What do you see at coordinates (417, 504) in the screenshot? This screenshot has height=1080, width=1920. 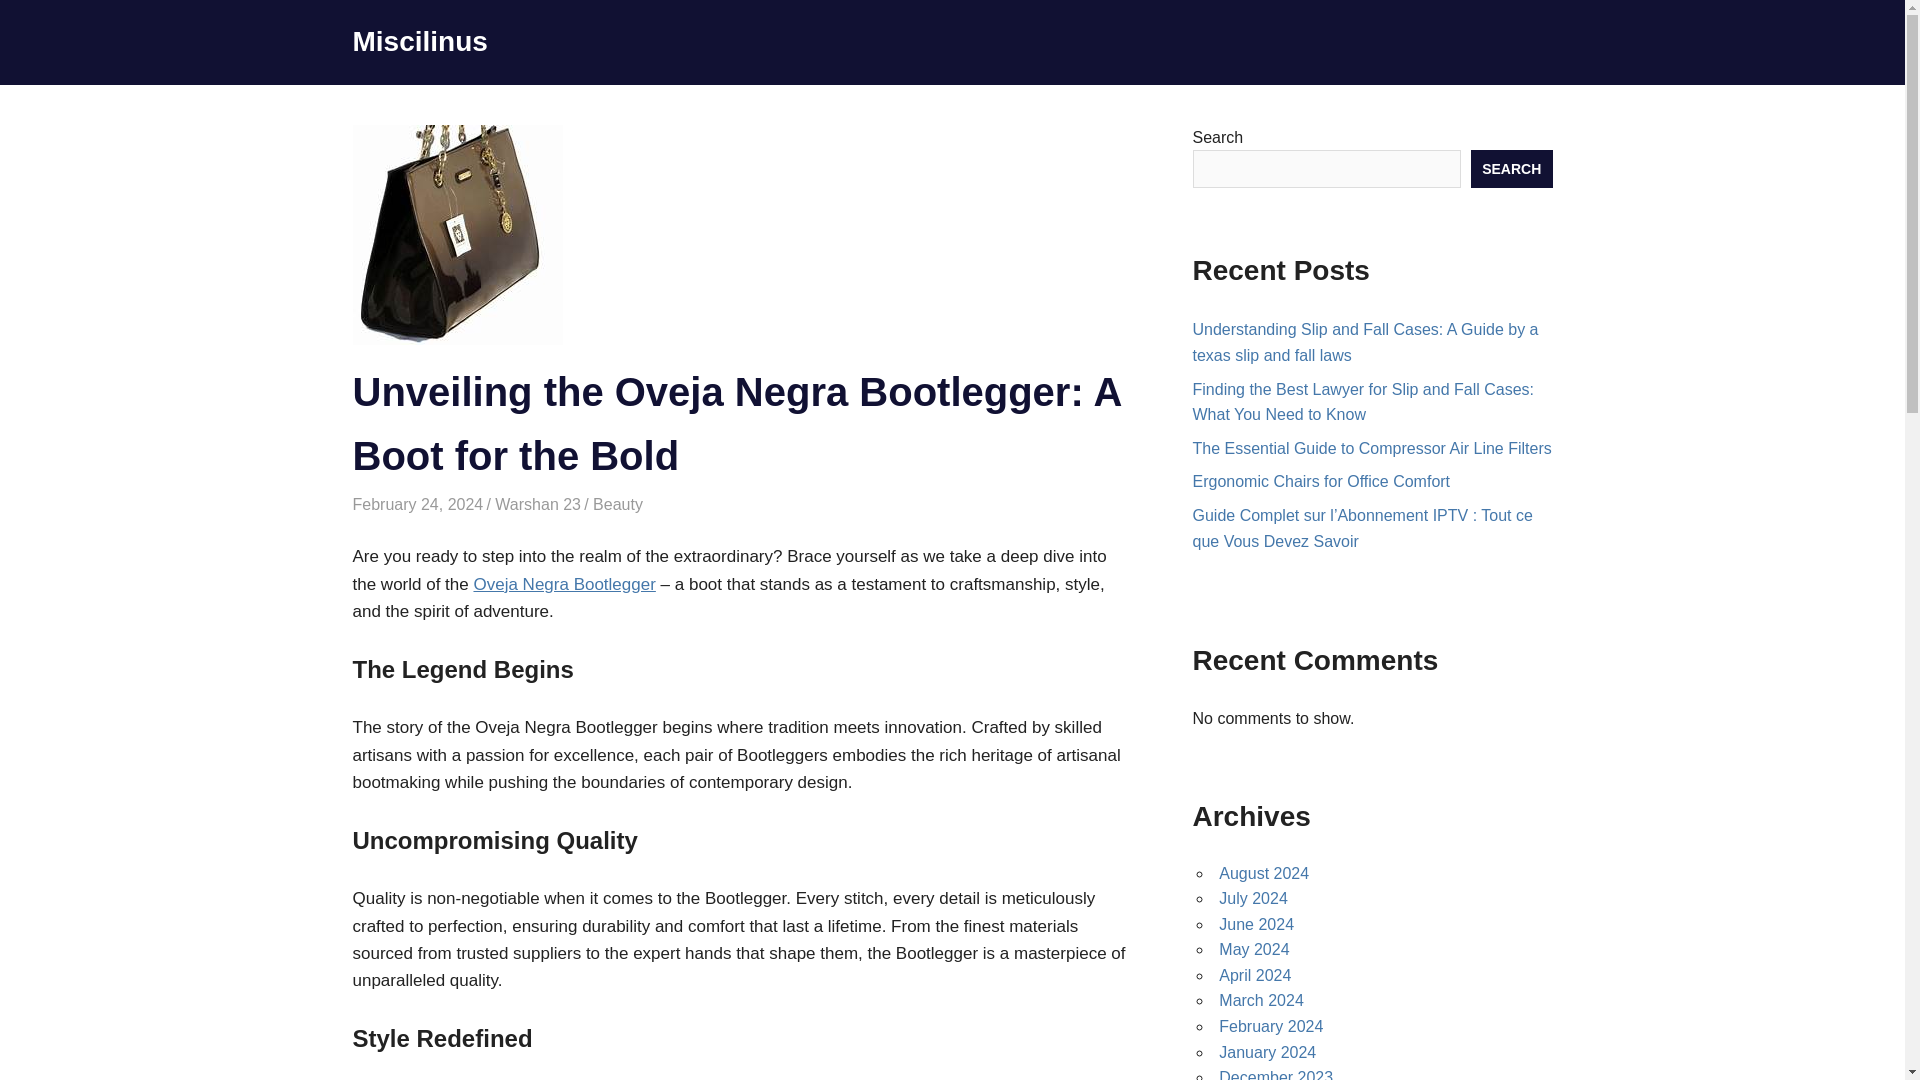 I see `February 24, 2024` at bounding box center [417, 504].